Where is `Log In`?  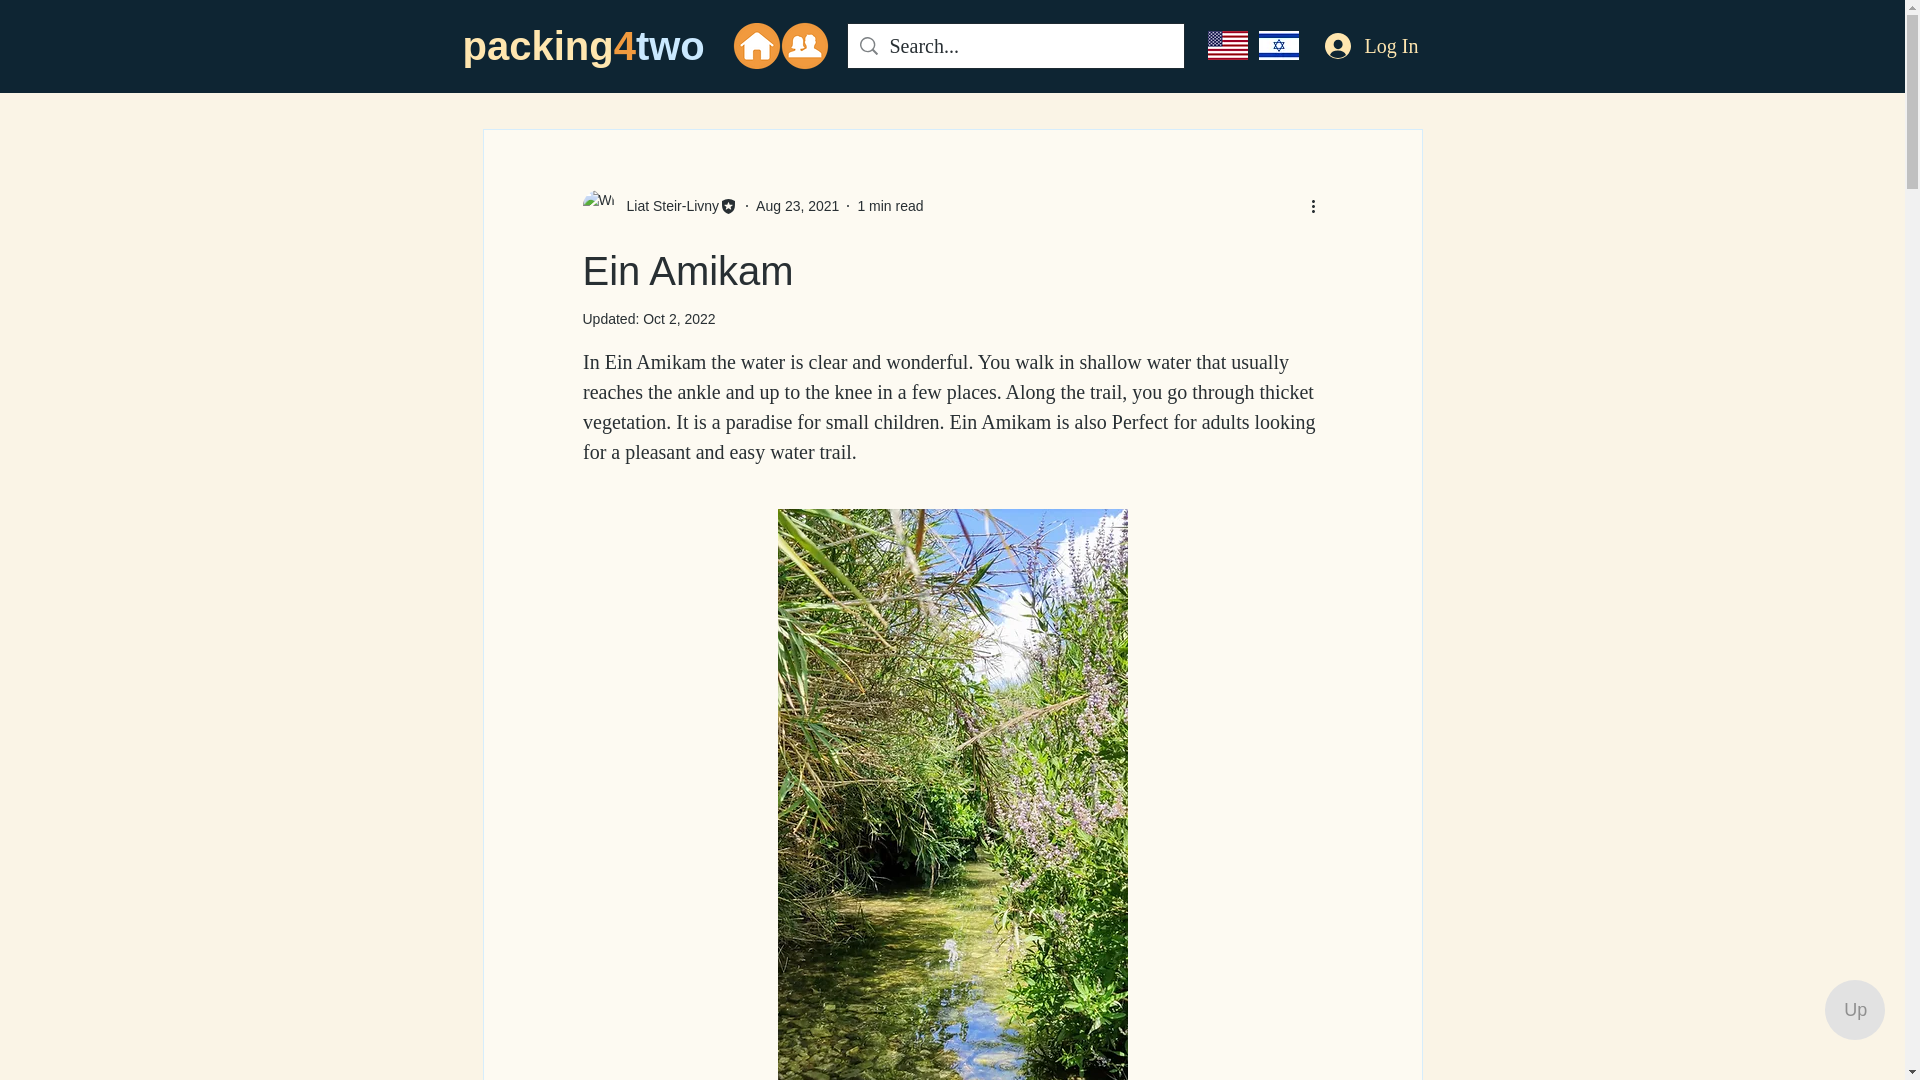 Log In is located at coordinates (1370, 45).